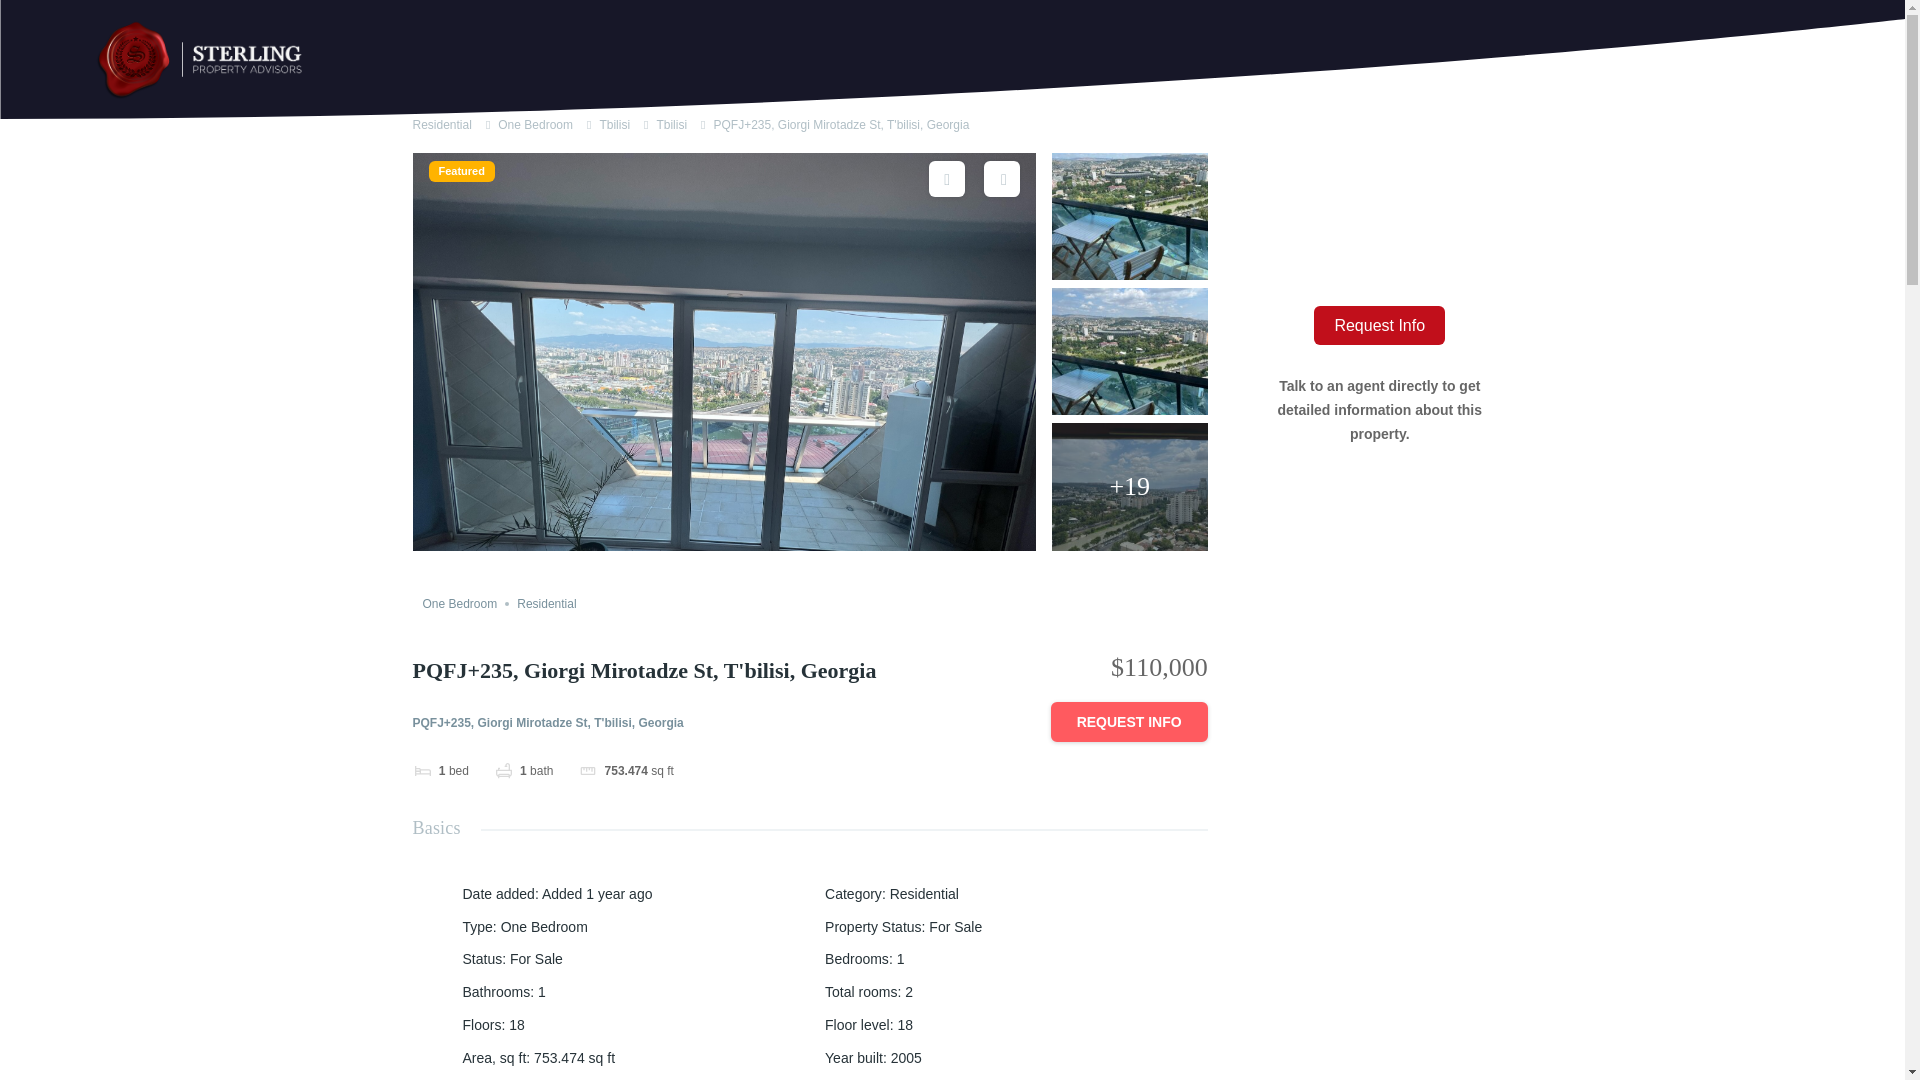 This screenshot has height=1080, width=1920. I want to click on REQUEST INFO, so click(1128, 722).